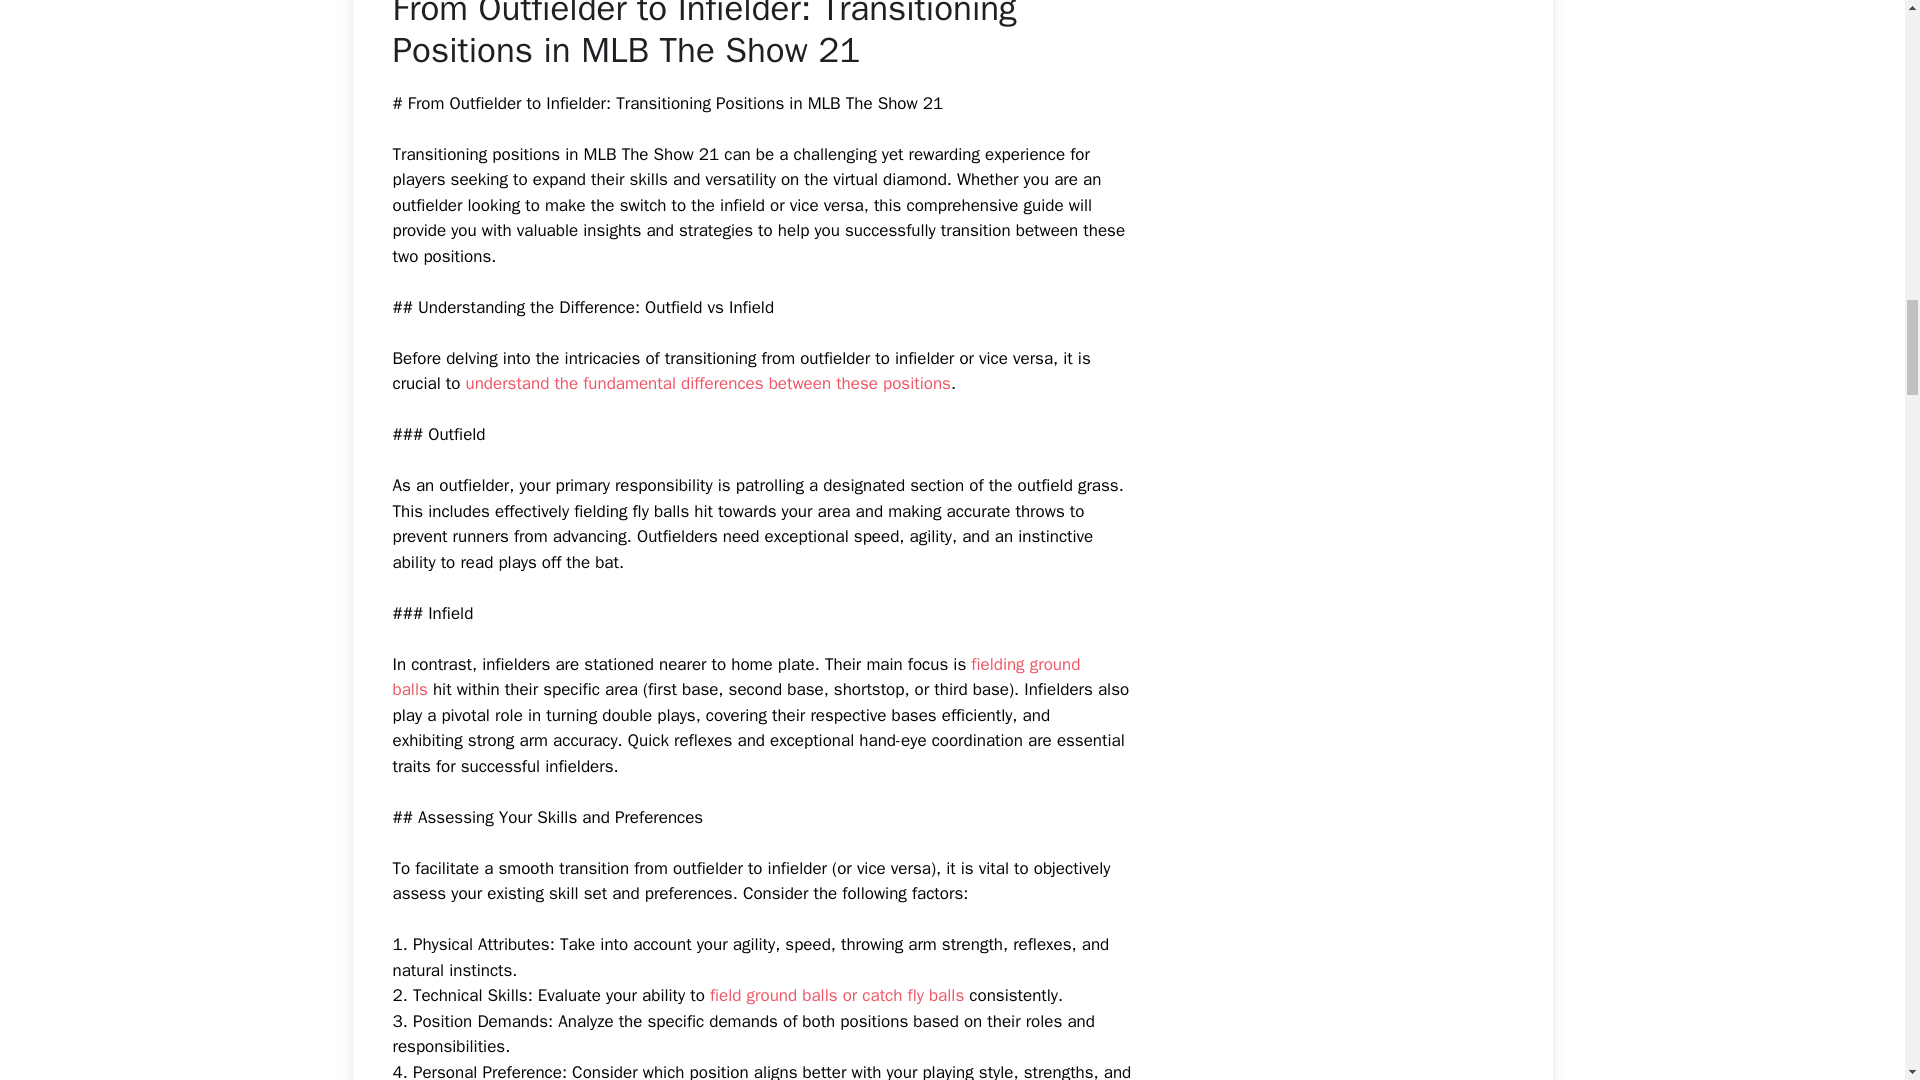 The height and width of the screenshot is (1080, 1920). Describe the element at coordinates (836, 994) in the screenshot. I see `field ground balls or catch fly balls` at that location.